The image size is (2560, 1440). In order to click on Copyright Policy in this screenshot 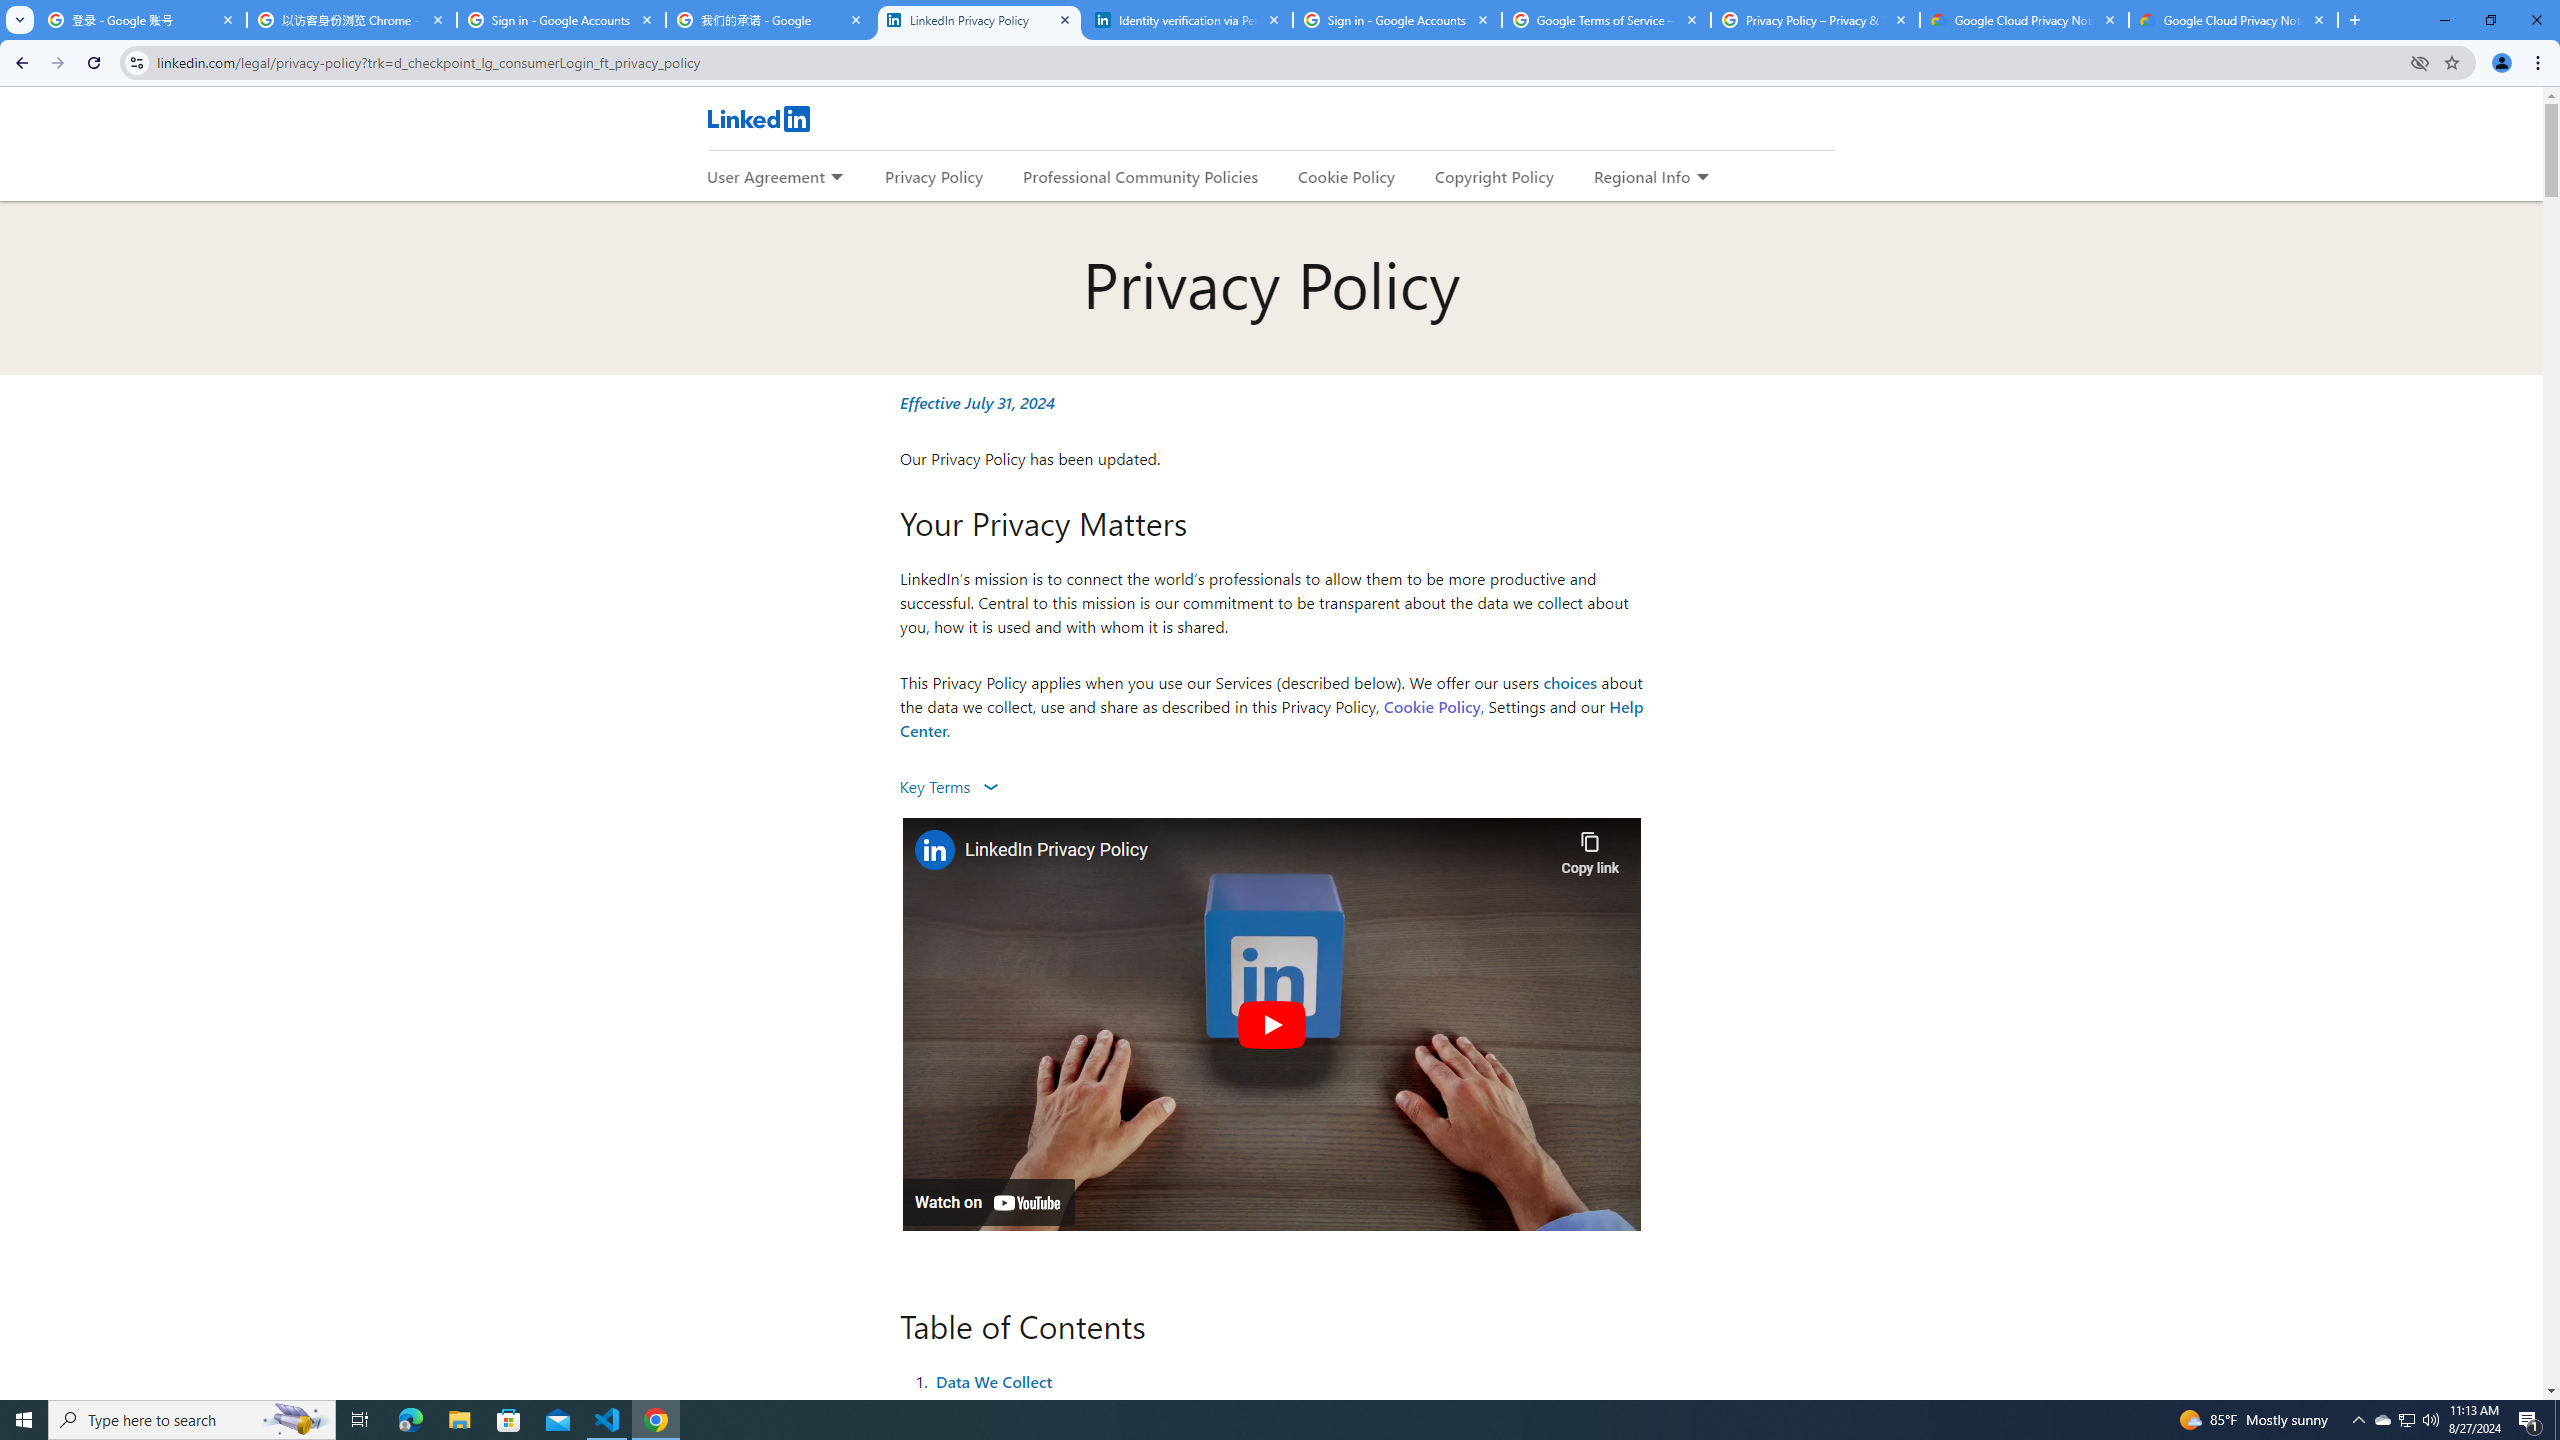, I will do `click(1493, 176)`.